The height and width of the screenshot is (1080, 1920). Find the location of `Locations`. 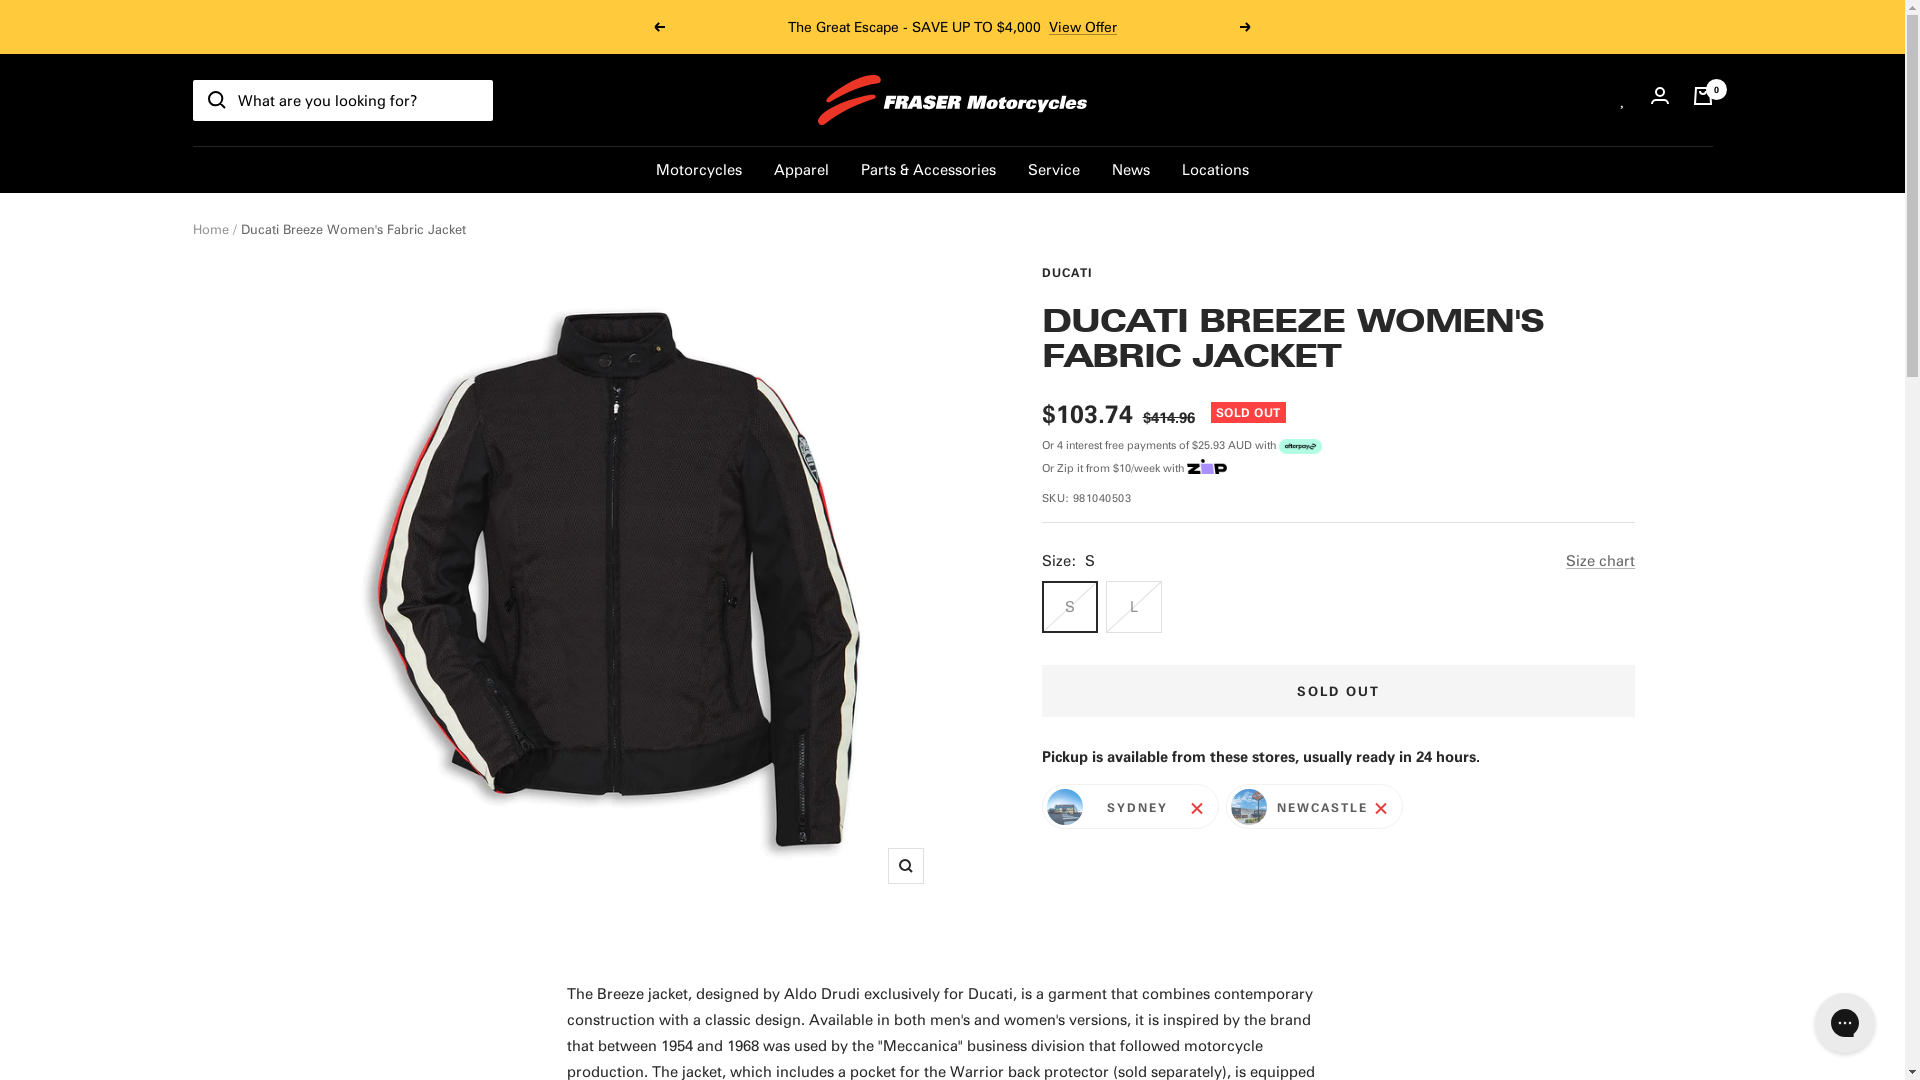

Locations is located at coordinates (1216, 168).